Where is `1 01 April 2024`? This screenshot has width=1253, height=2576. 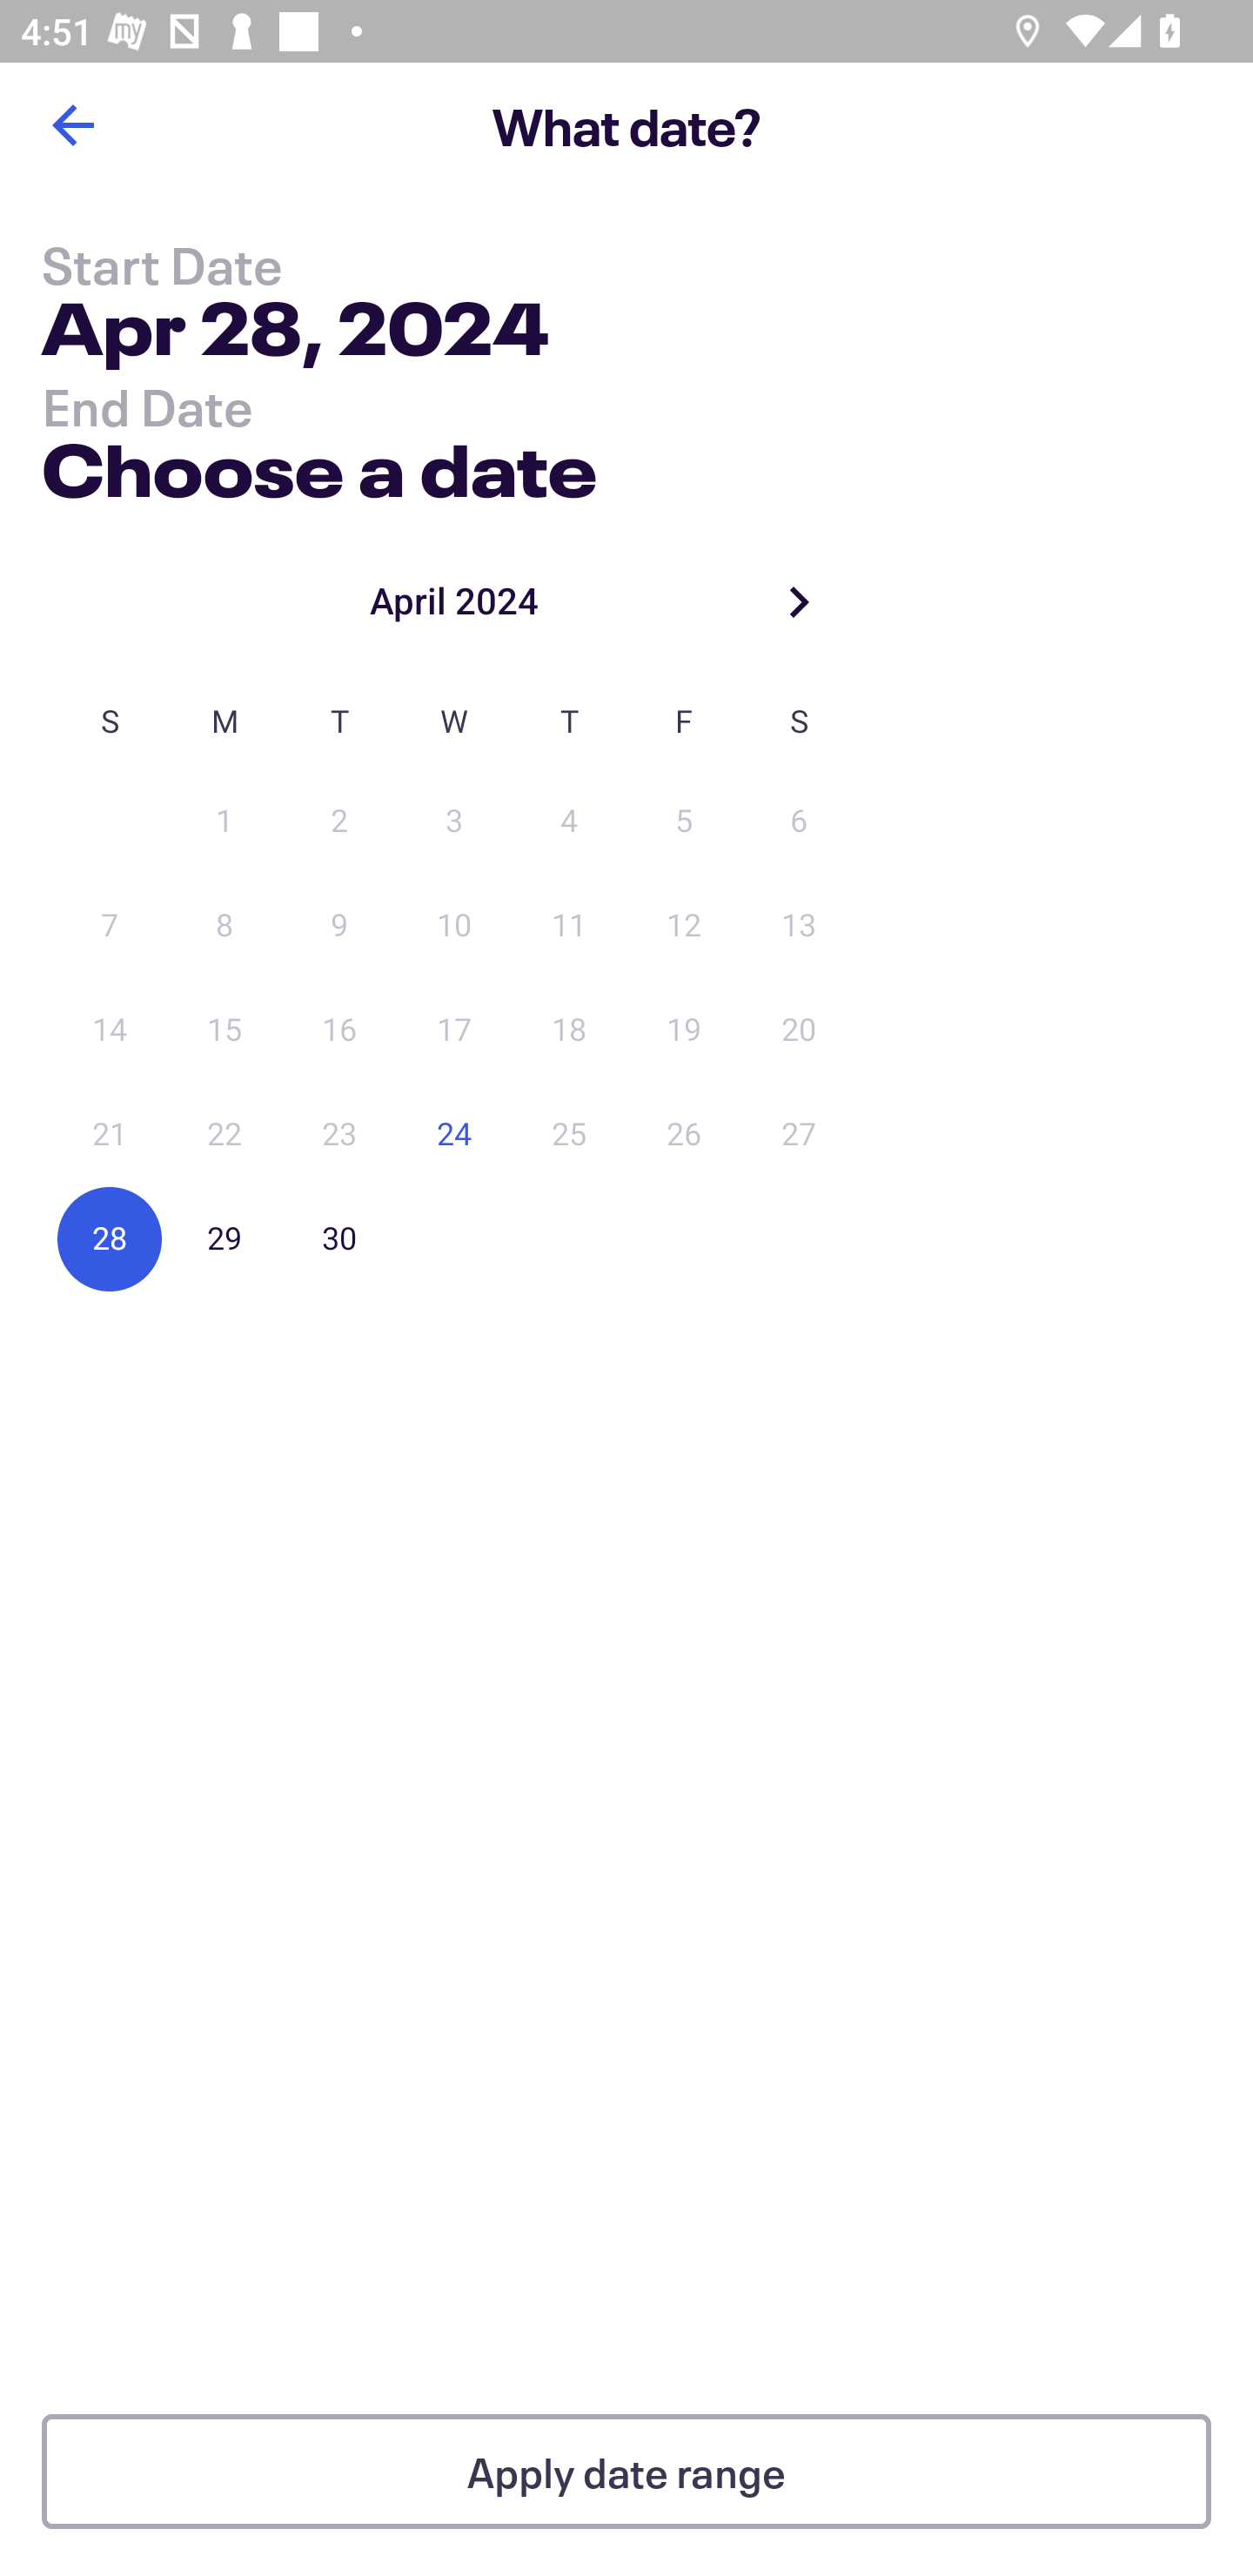 1 01 April 2024 is located at coordinates (224, 822).